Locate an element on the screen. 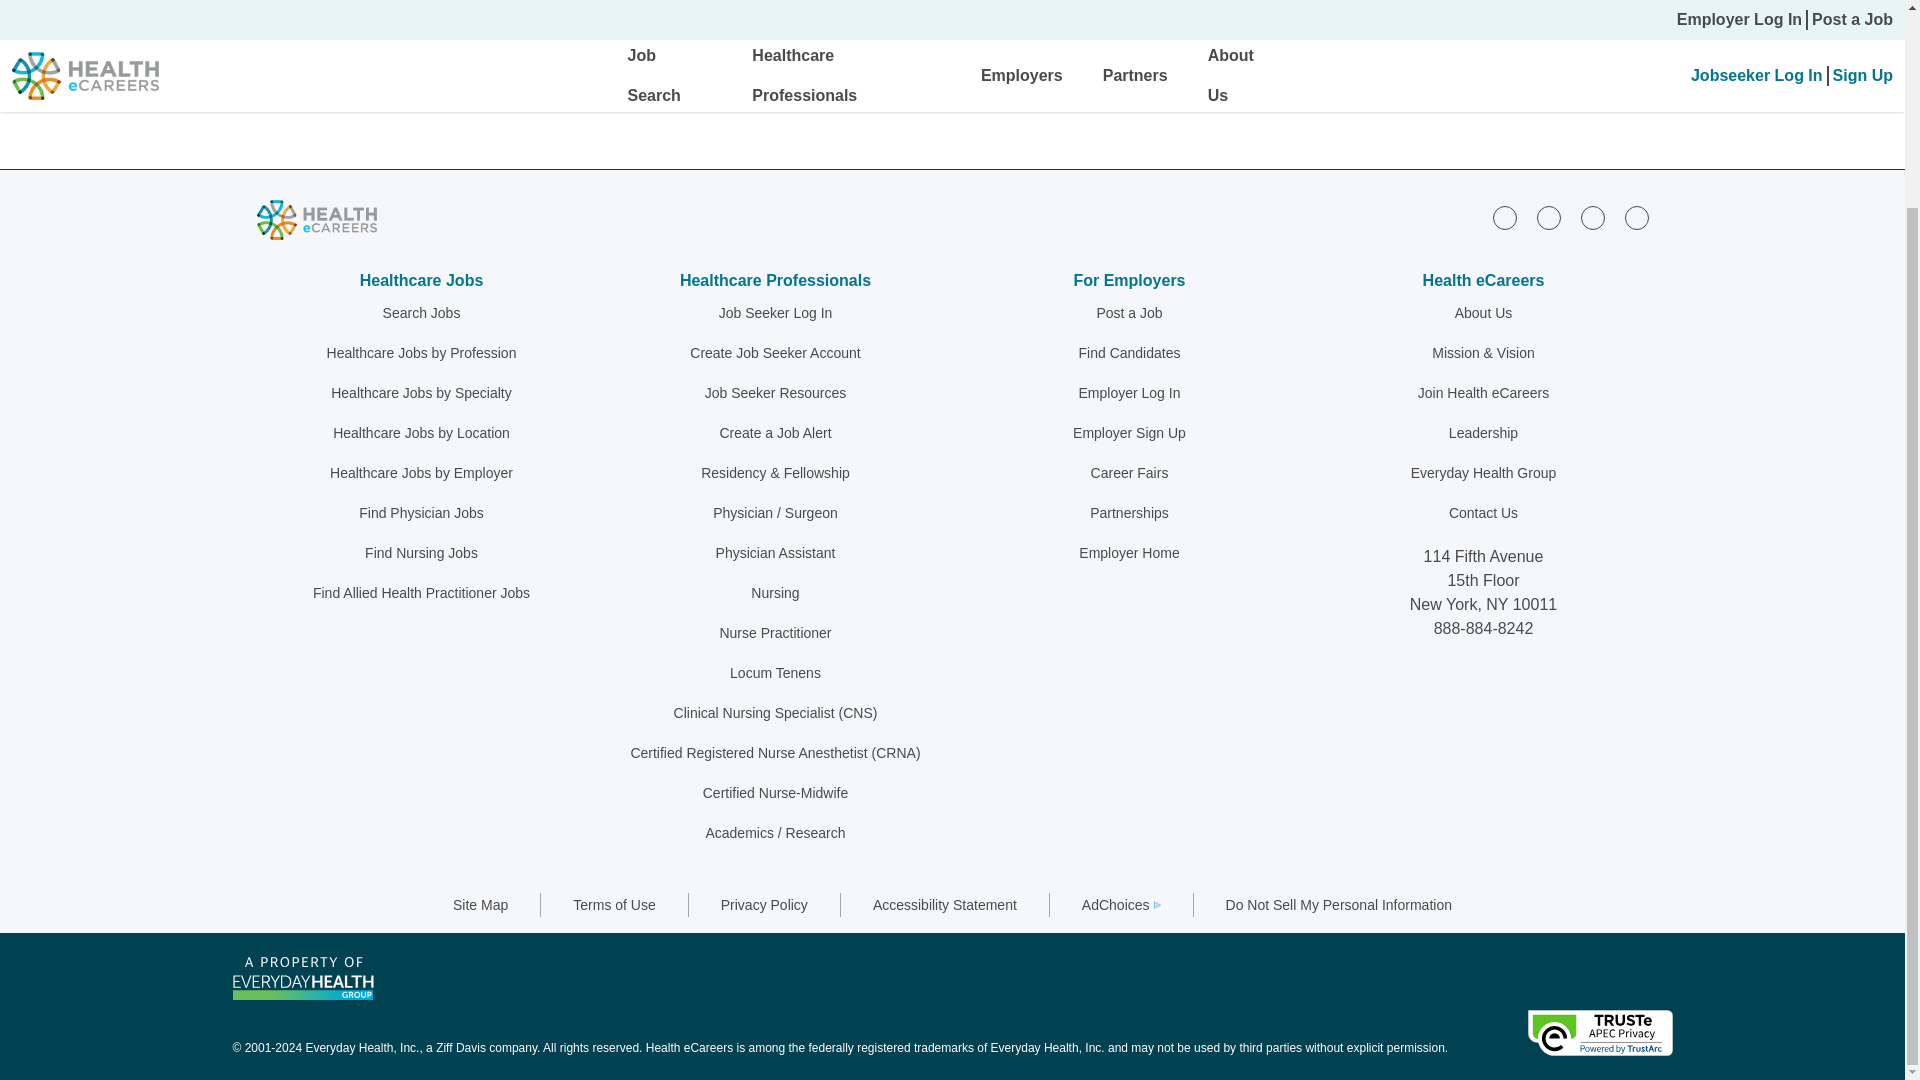 The height and width of the screenshot is (1080, 1920). youtube is located at coordinates (1636, 218).